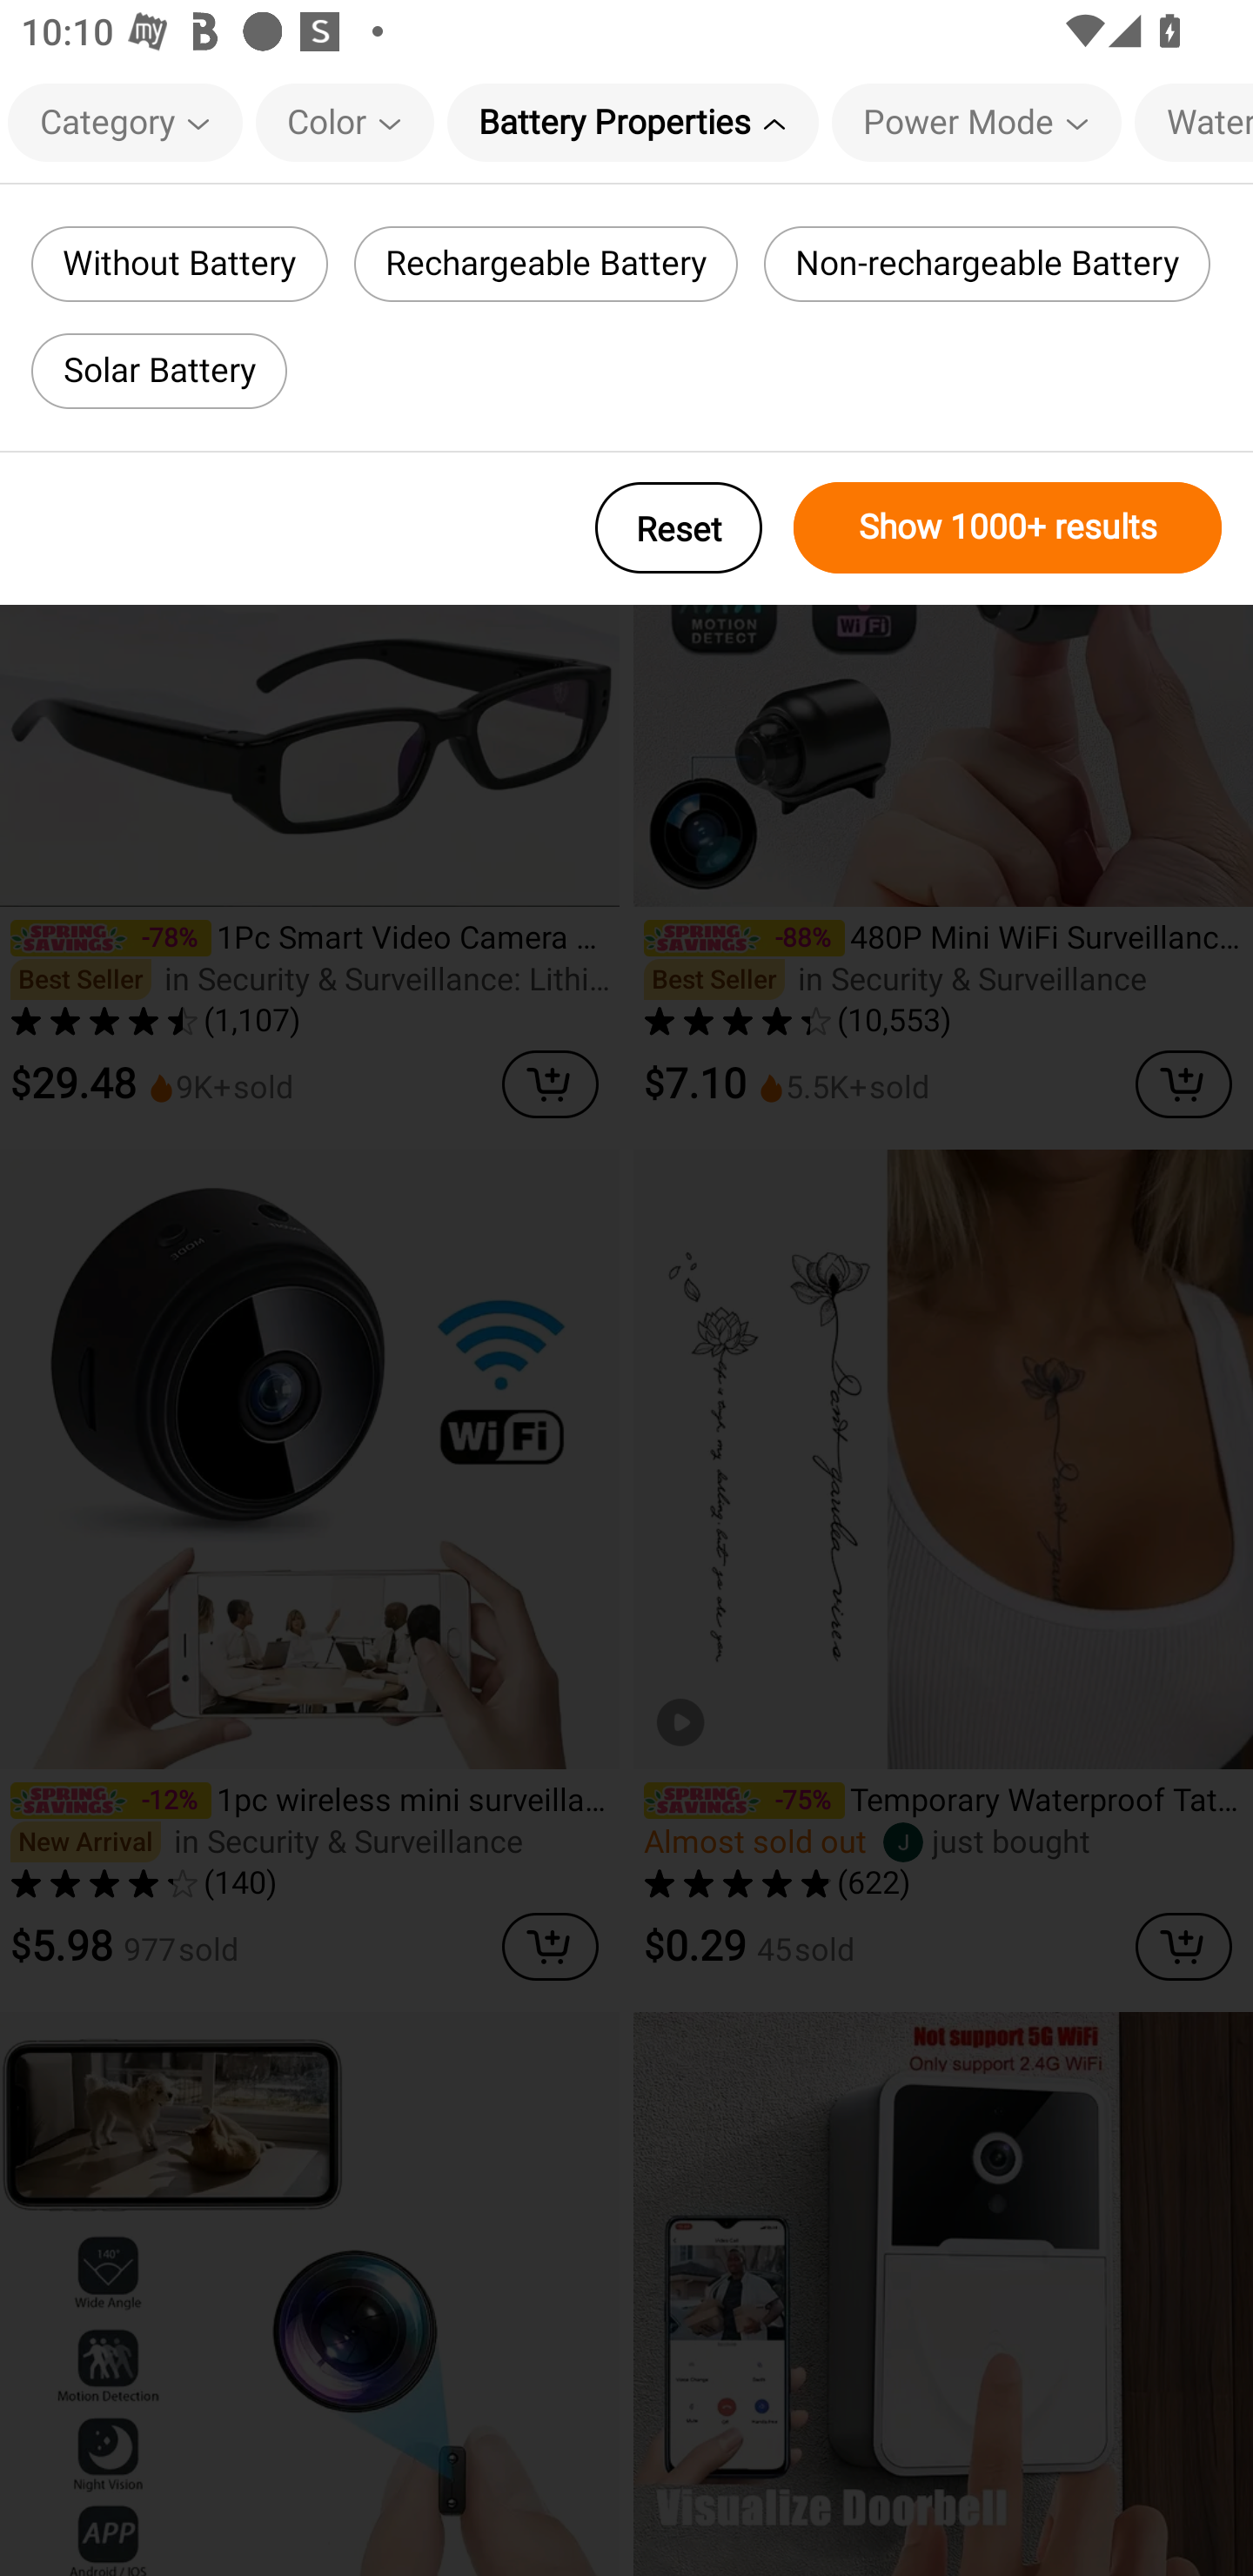 Image resolution: width=1253 pixels, height=2576 pixels. Describe the element at coordinates (179, 264) in the screenshot. I see `Without Battery` at that location.